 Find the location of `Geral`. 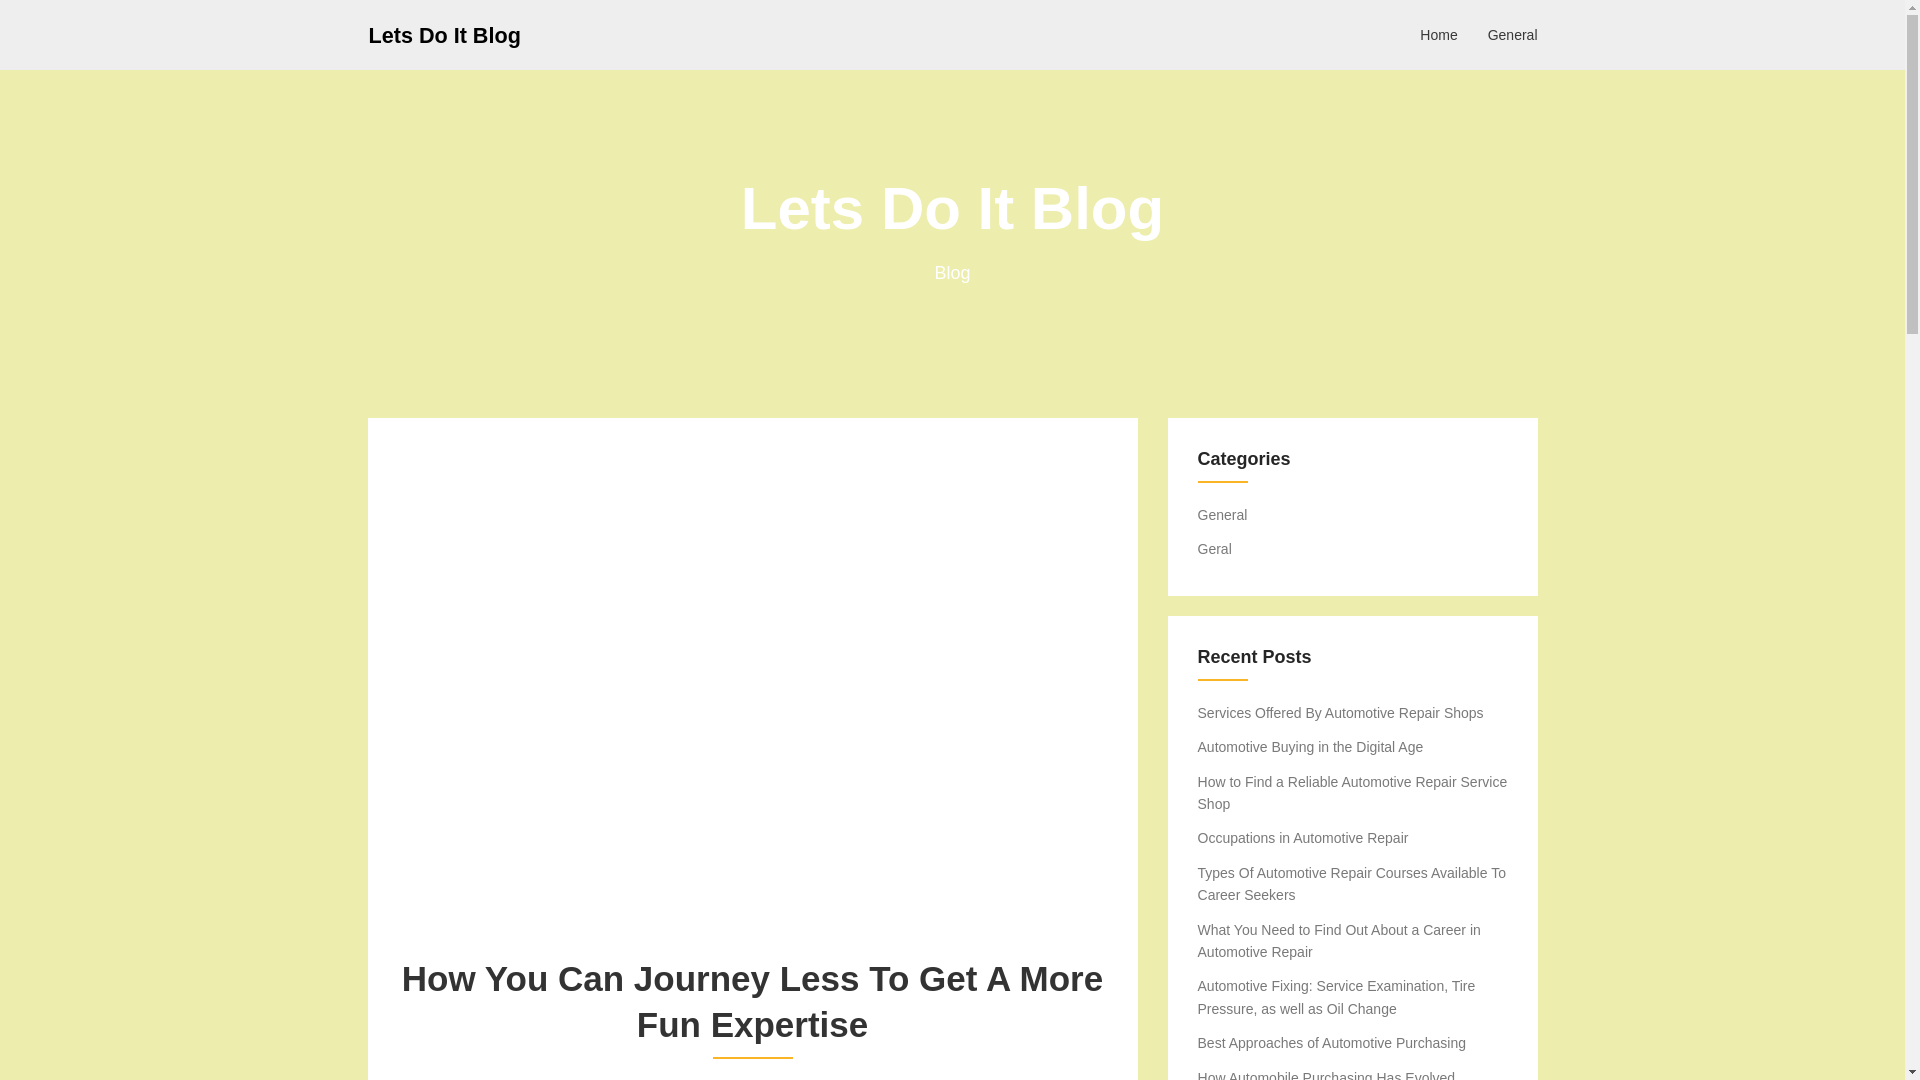

Geral is located at coordinates (1215, 549).